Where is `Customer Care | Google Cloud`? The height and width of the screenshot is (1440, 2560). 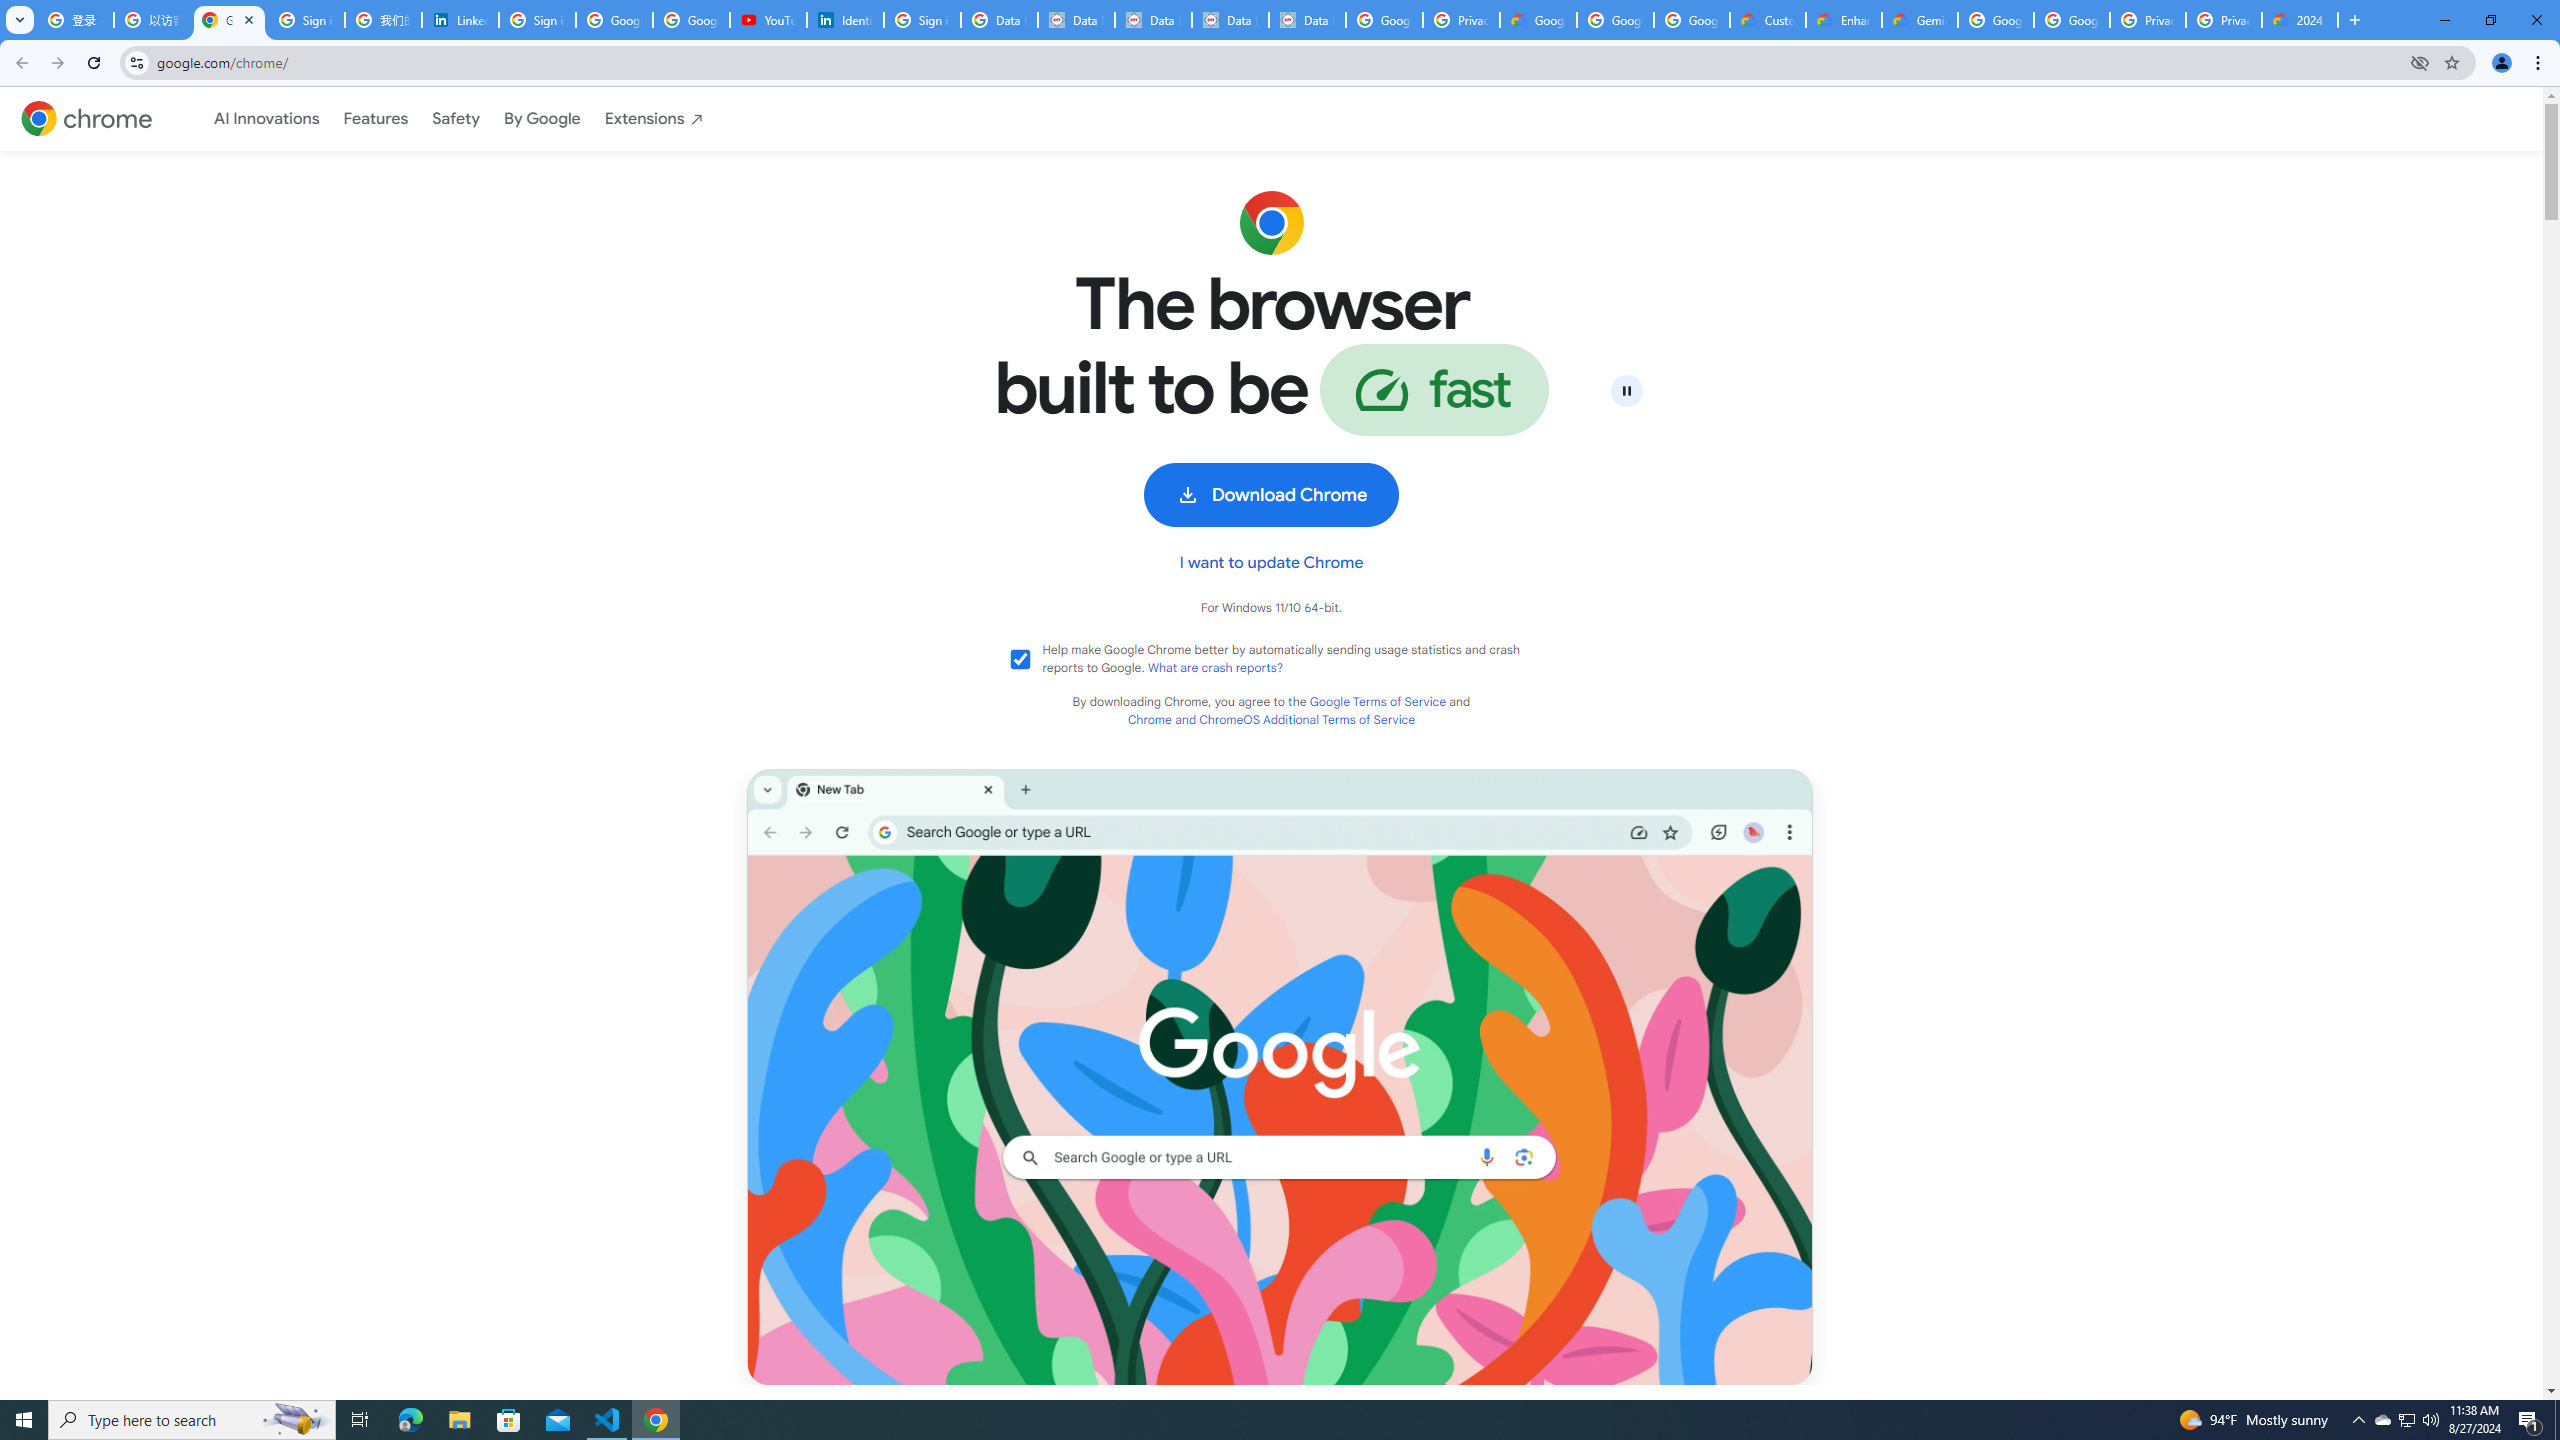
Customer Care | Google Cloud is located at coordinates (1768, 20).